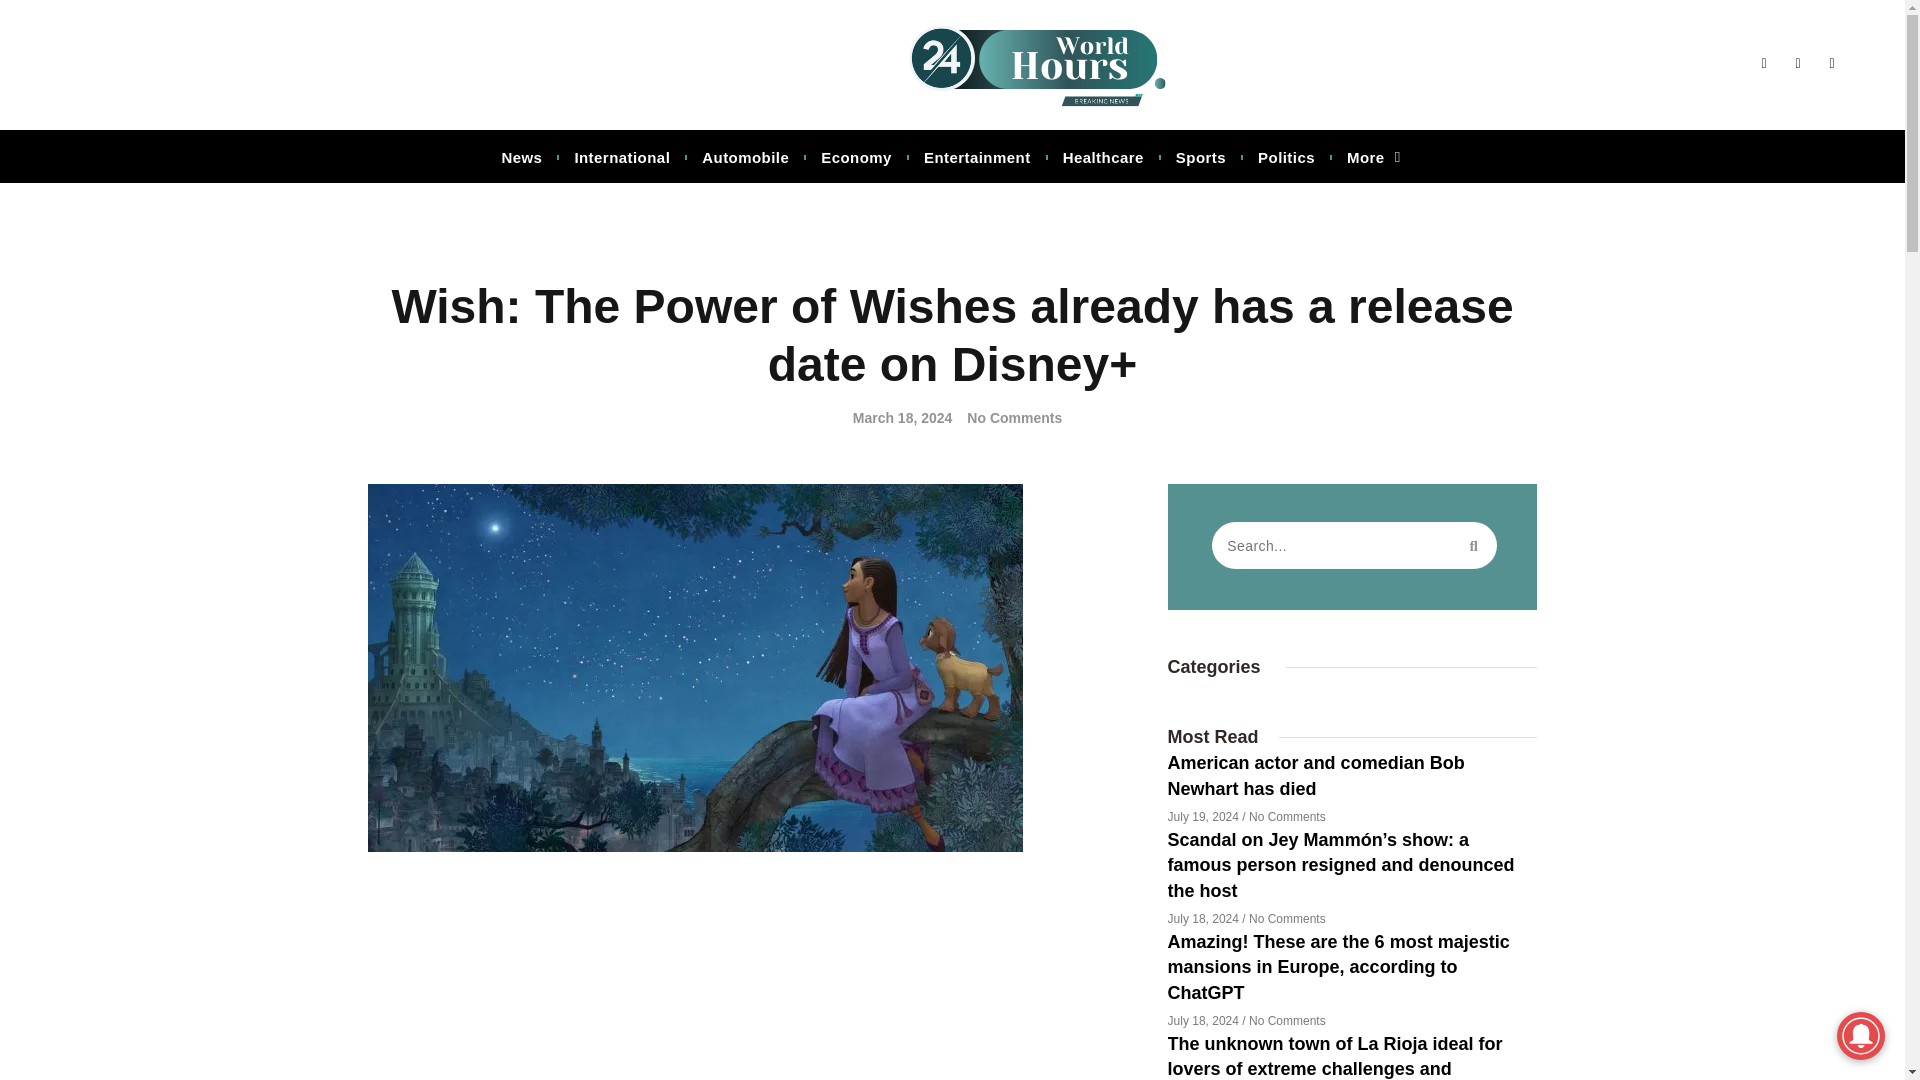  Describe the element at coordinates (1374, 158) in the screenshot. I see `More` at that location.